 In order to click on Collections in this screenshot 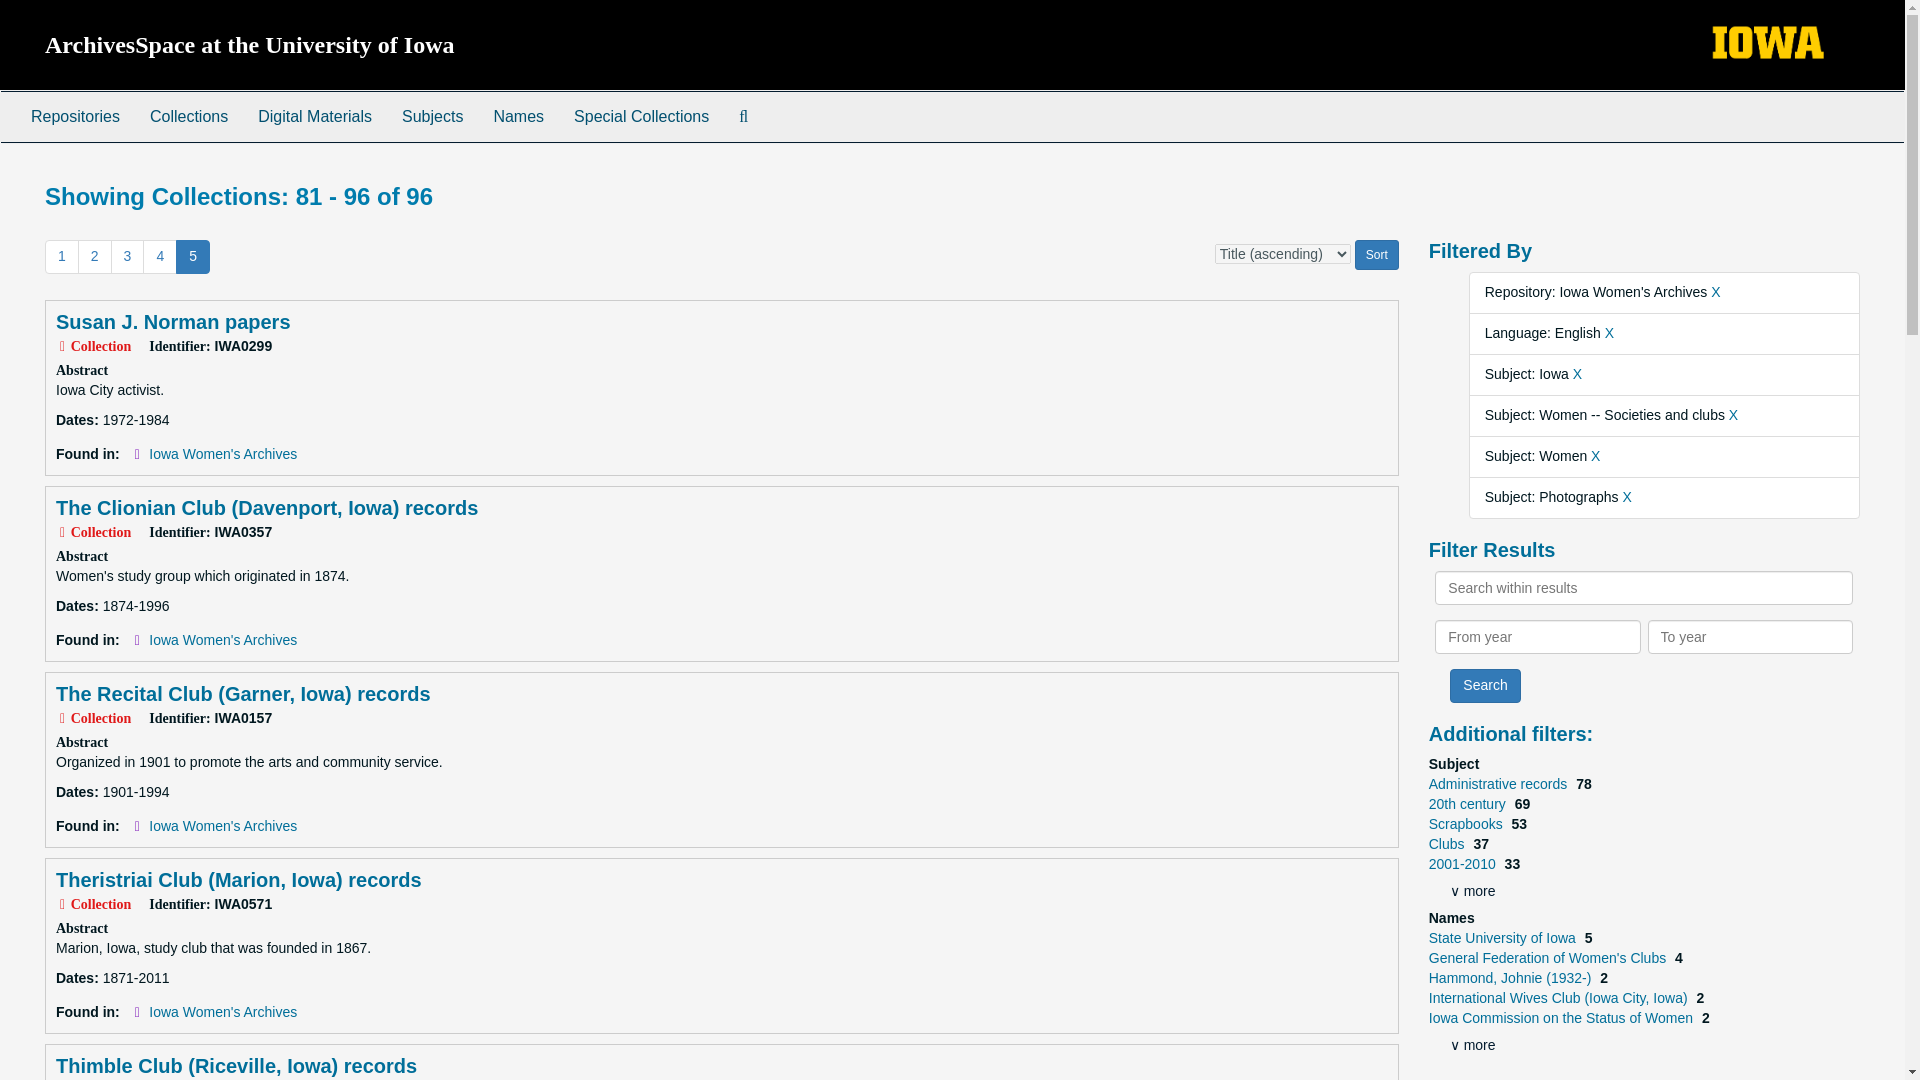, I will do `click(188, 116)`.